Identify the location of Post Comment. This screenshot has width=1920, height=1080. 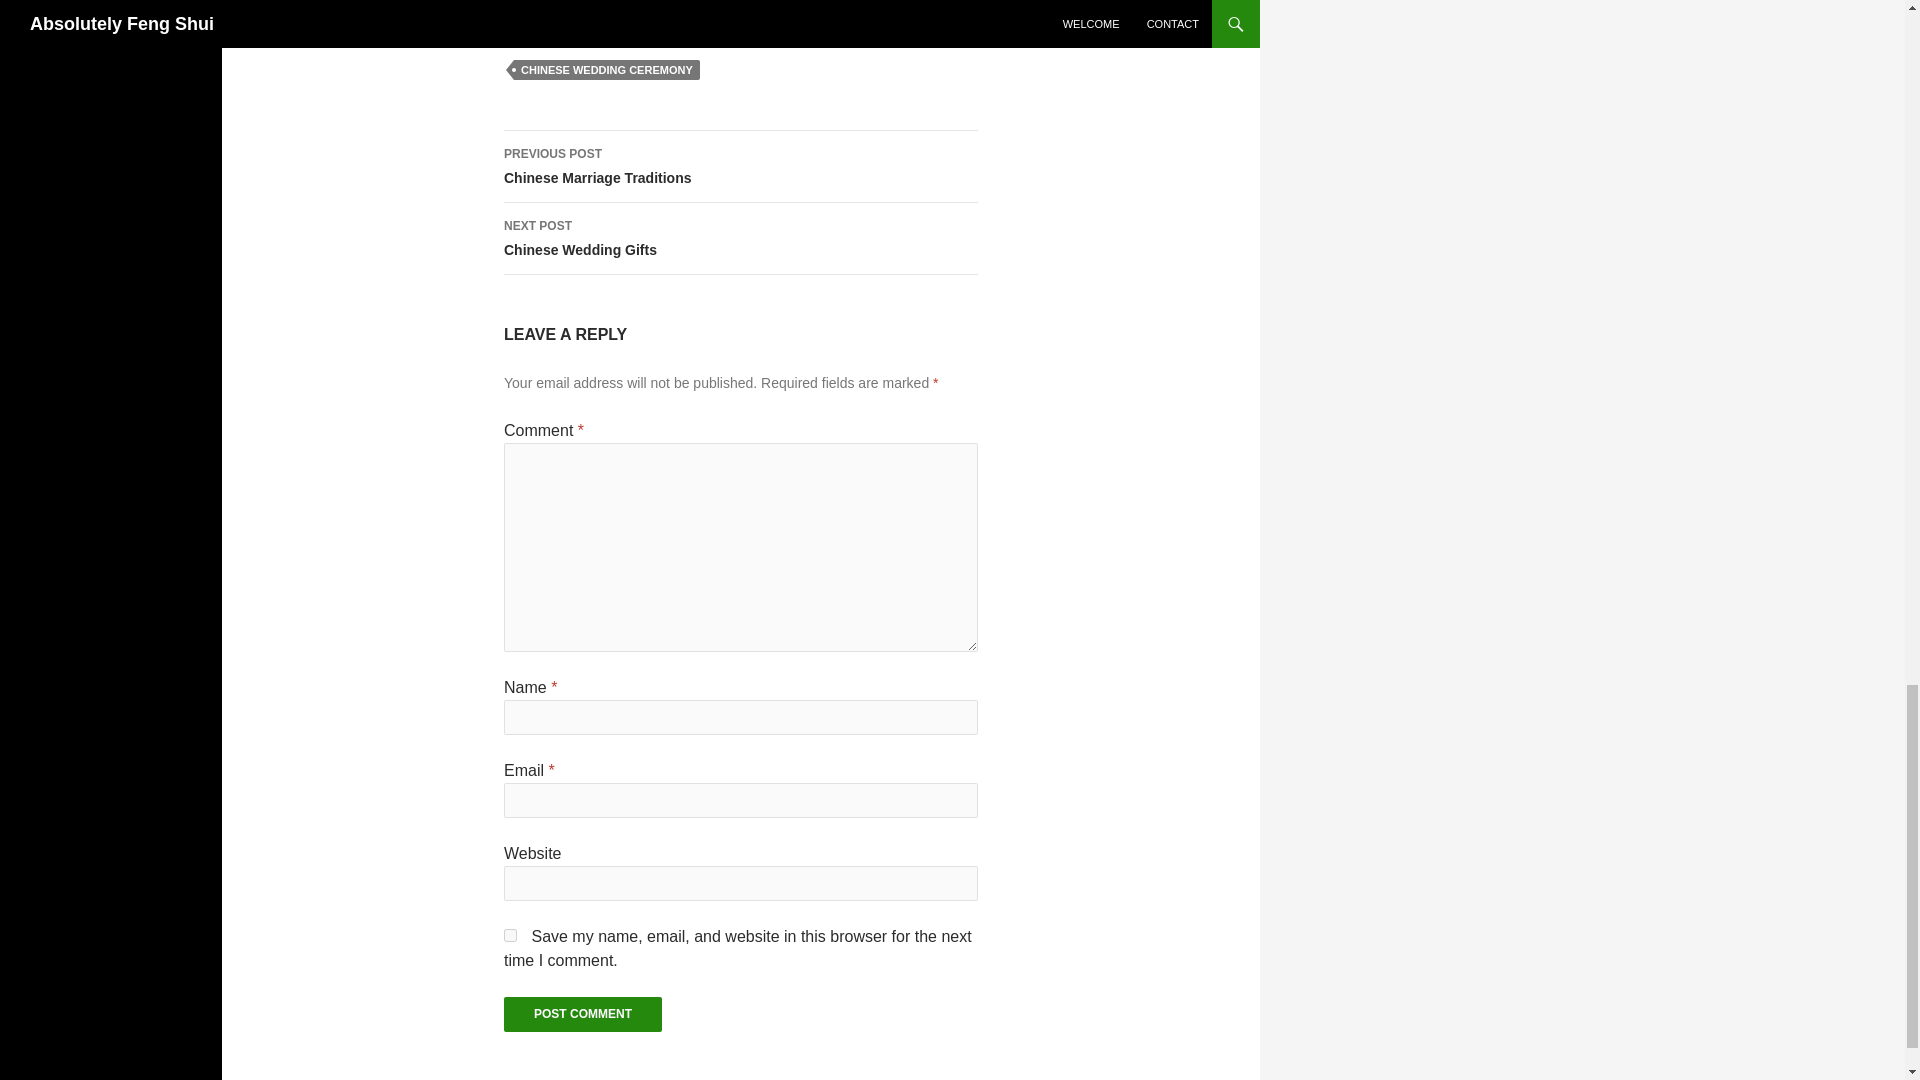
(582, 1014).